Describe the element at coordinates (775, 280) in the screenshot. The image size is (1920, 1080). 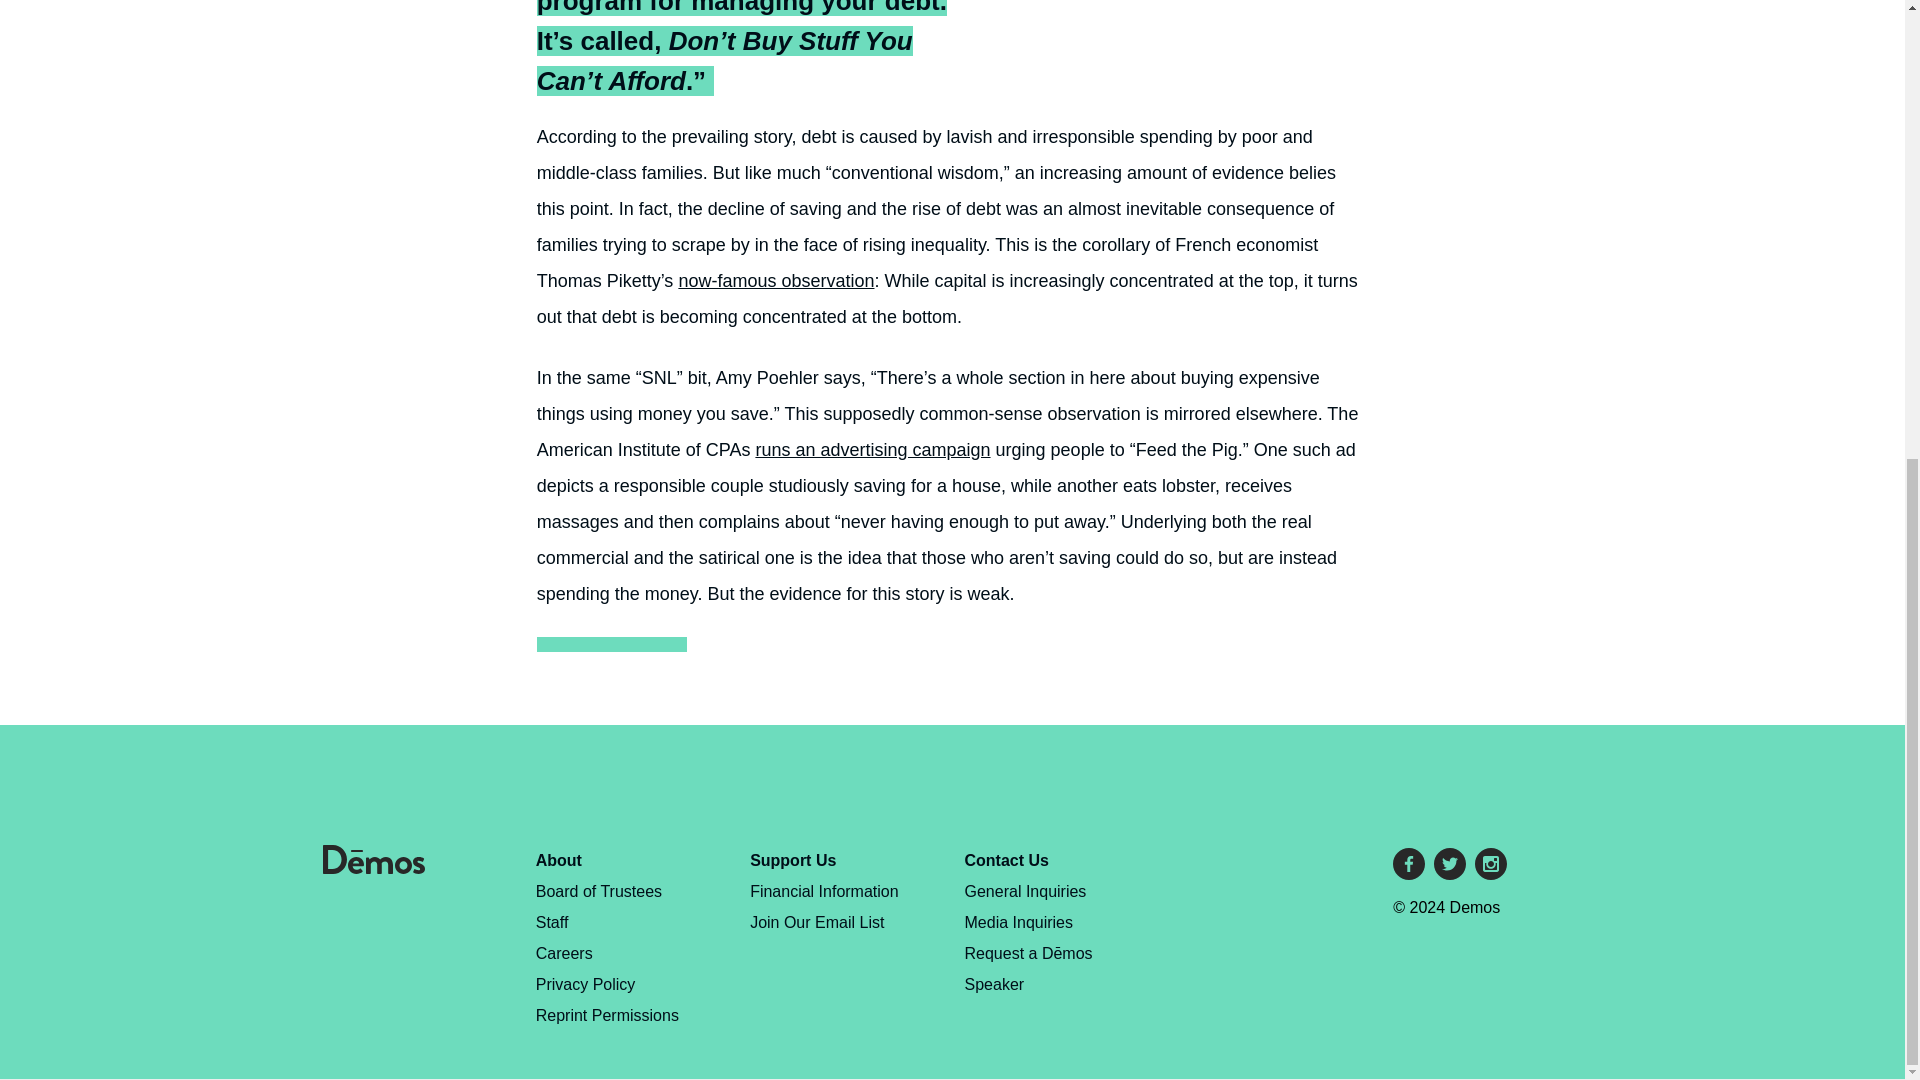
I see `now-famous observation` at that location.